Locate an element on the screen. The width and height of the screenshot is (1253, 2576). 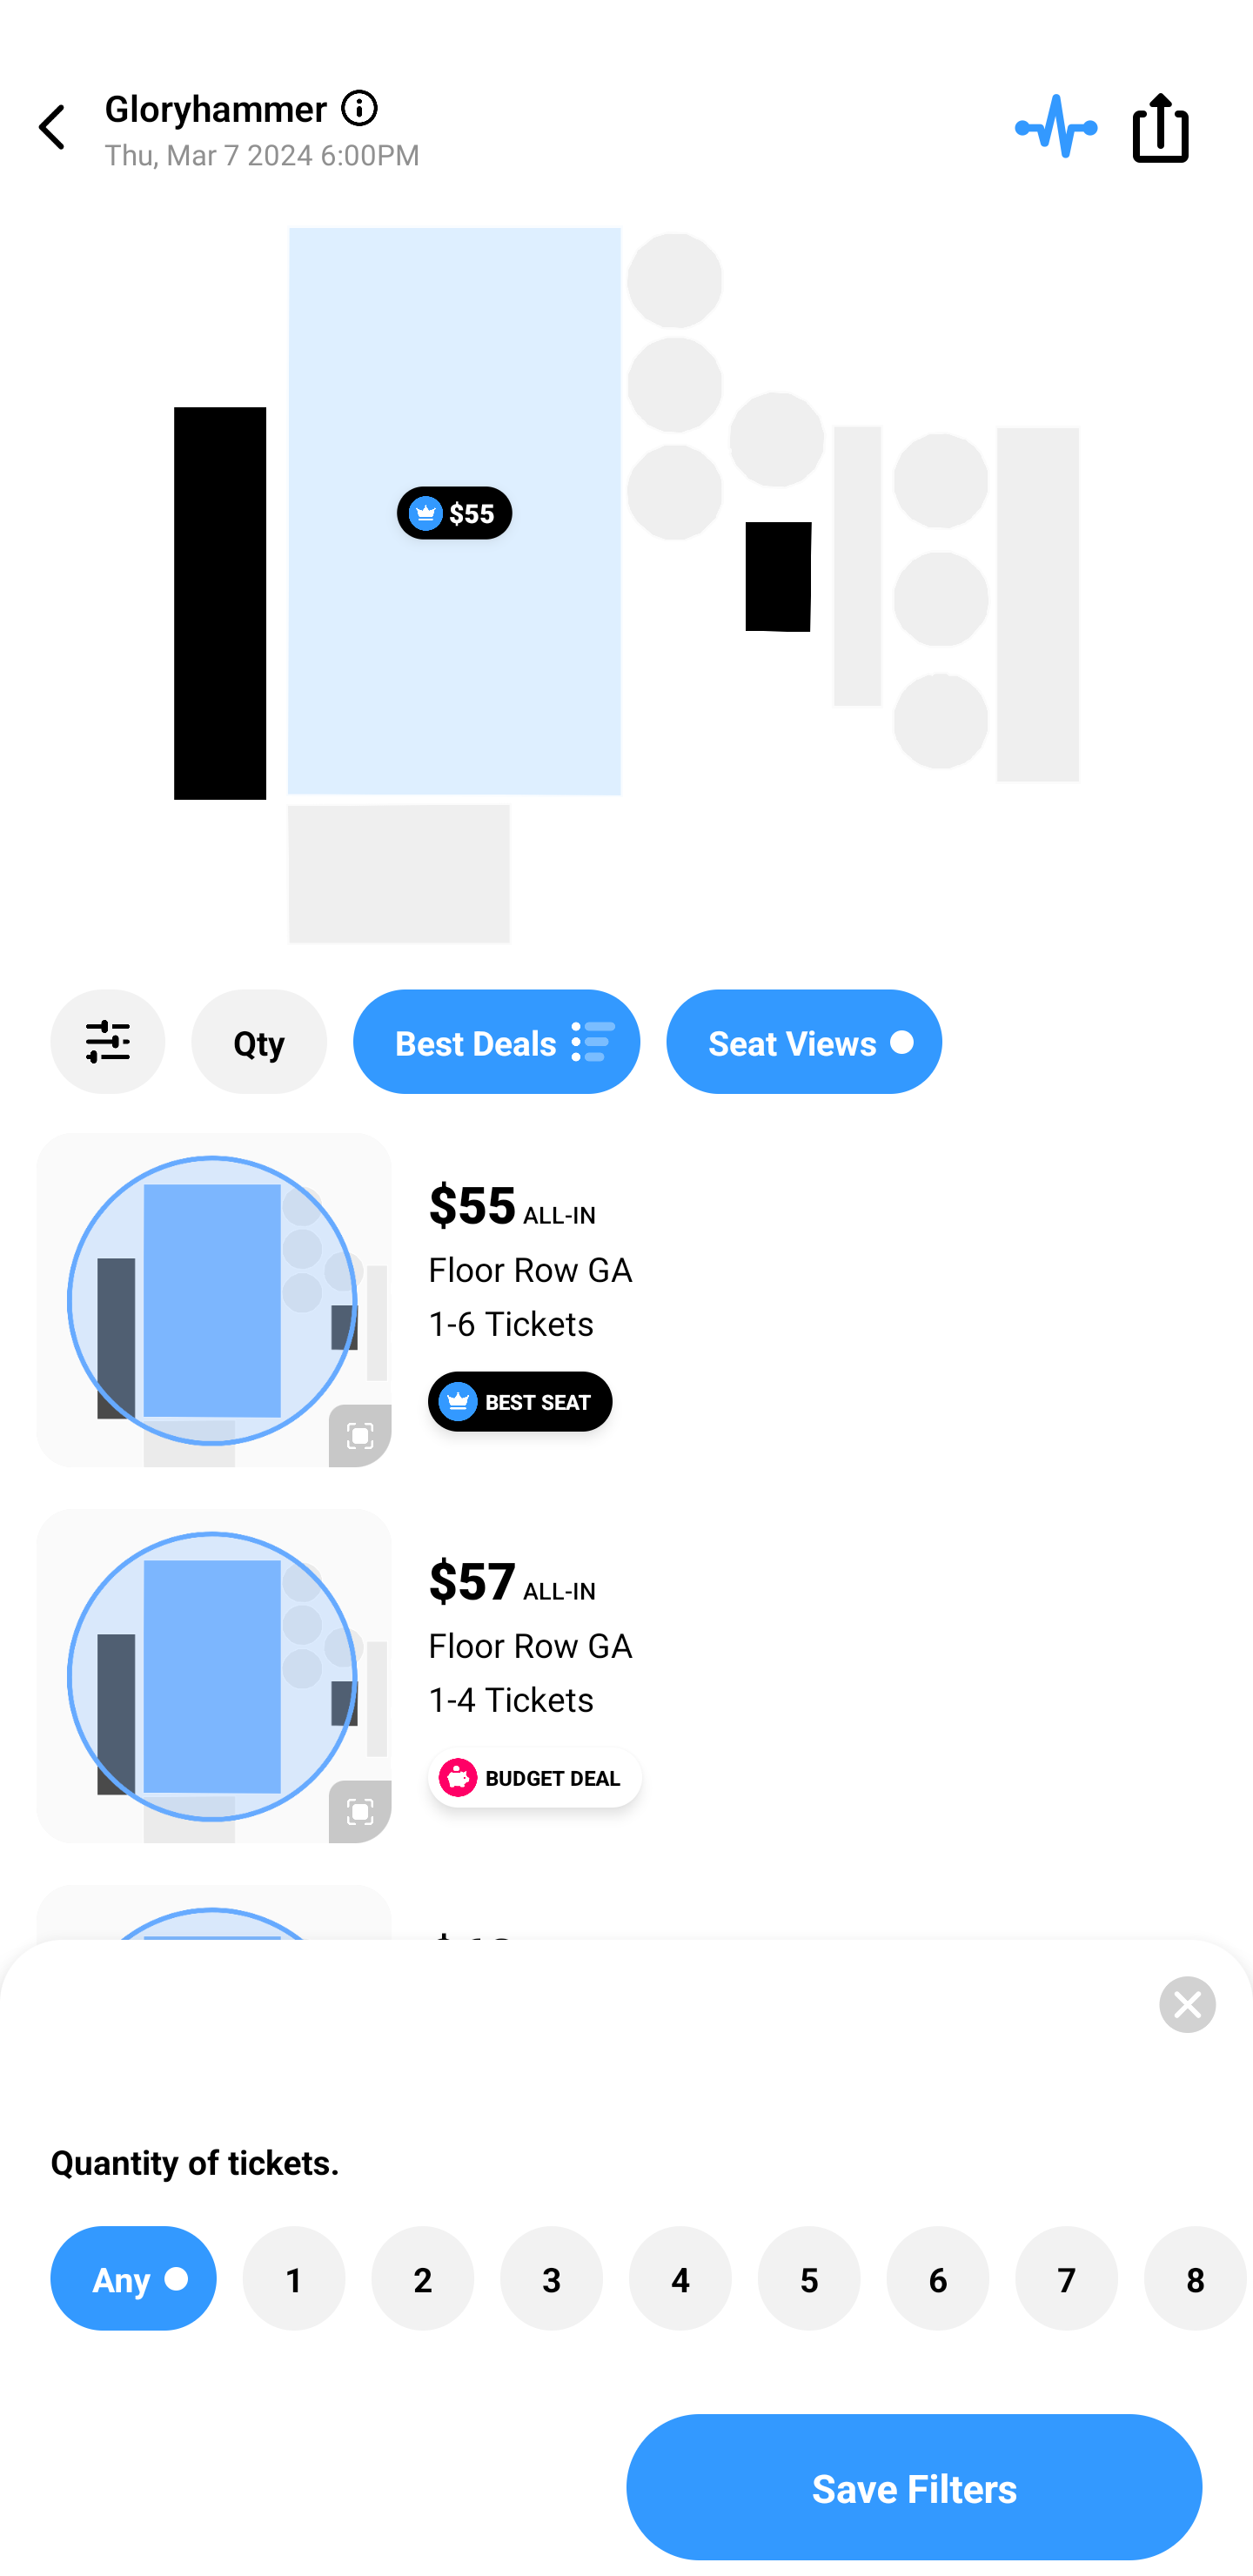
4 is located at coordinates (680, 2278).